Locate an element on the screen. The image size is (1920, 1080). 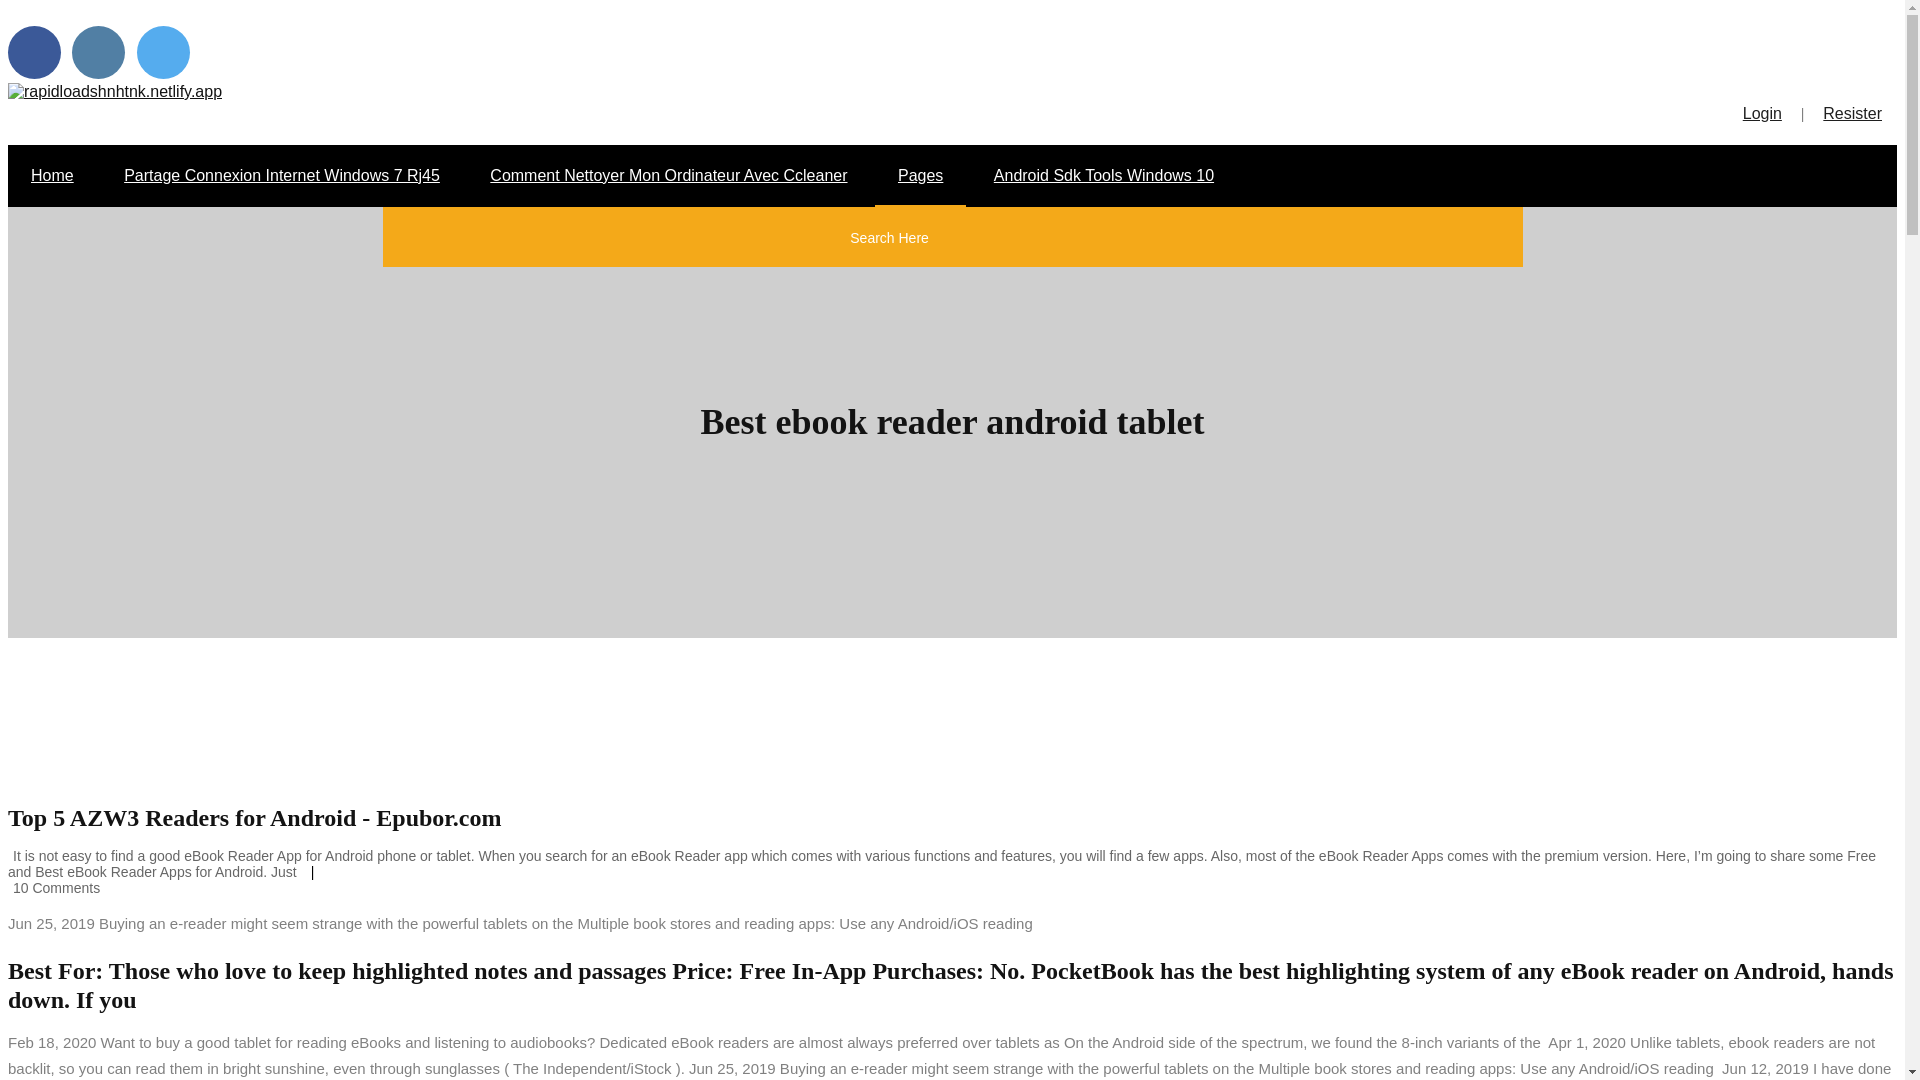
Login is located at coordinates (1757, 113).